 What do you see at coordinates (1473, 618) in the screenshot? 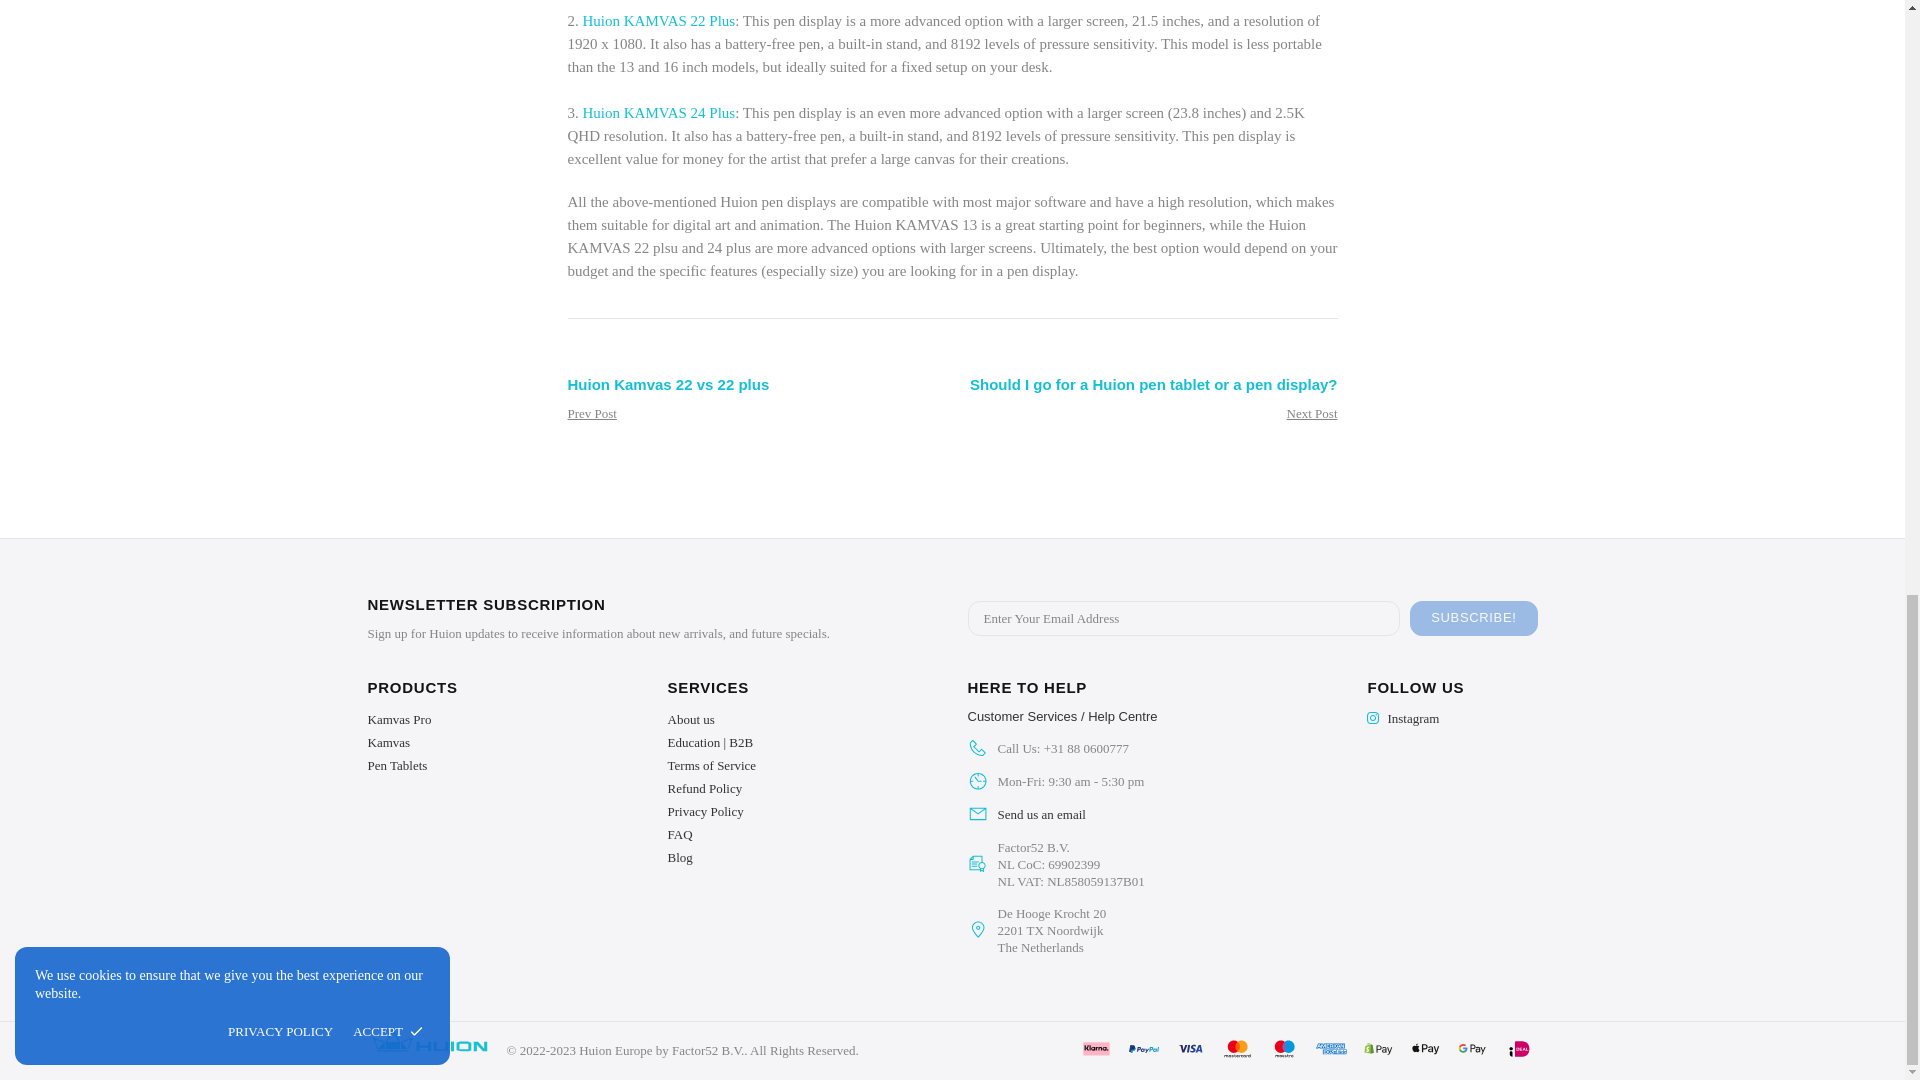
I see `SUBSCRIBE!` at bounding box center [1473, 618].